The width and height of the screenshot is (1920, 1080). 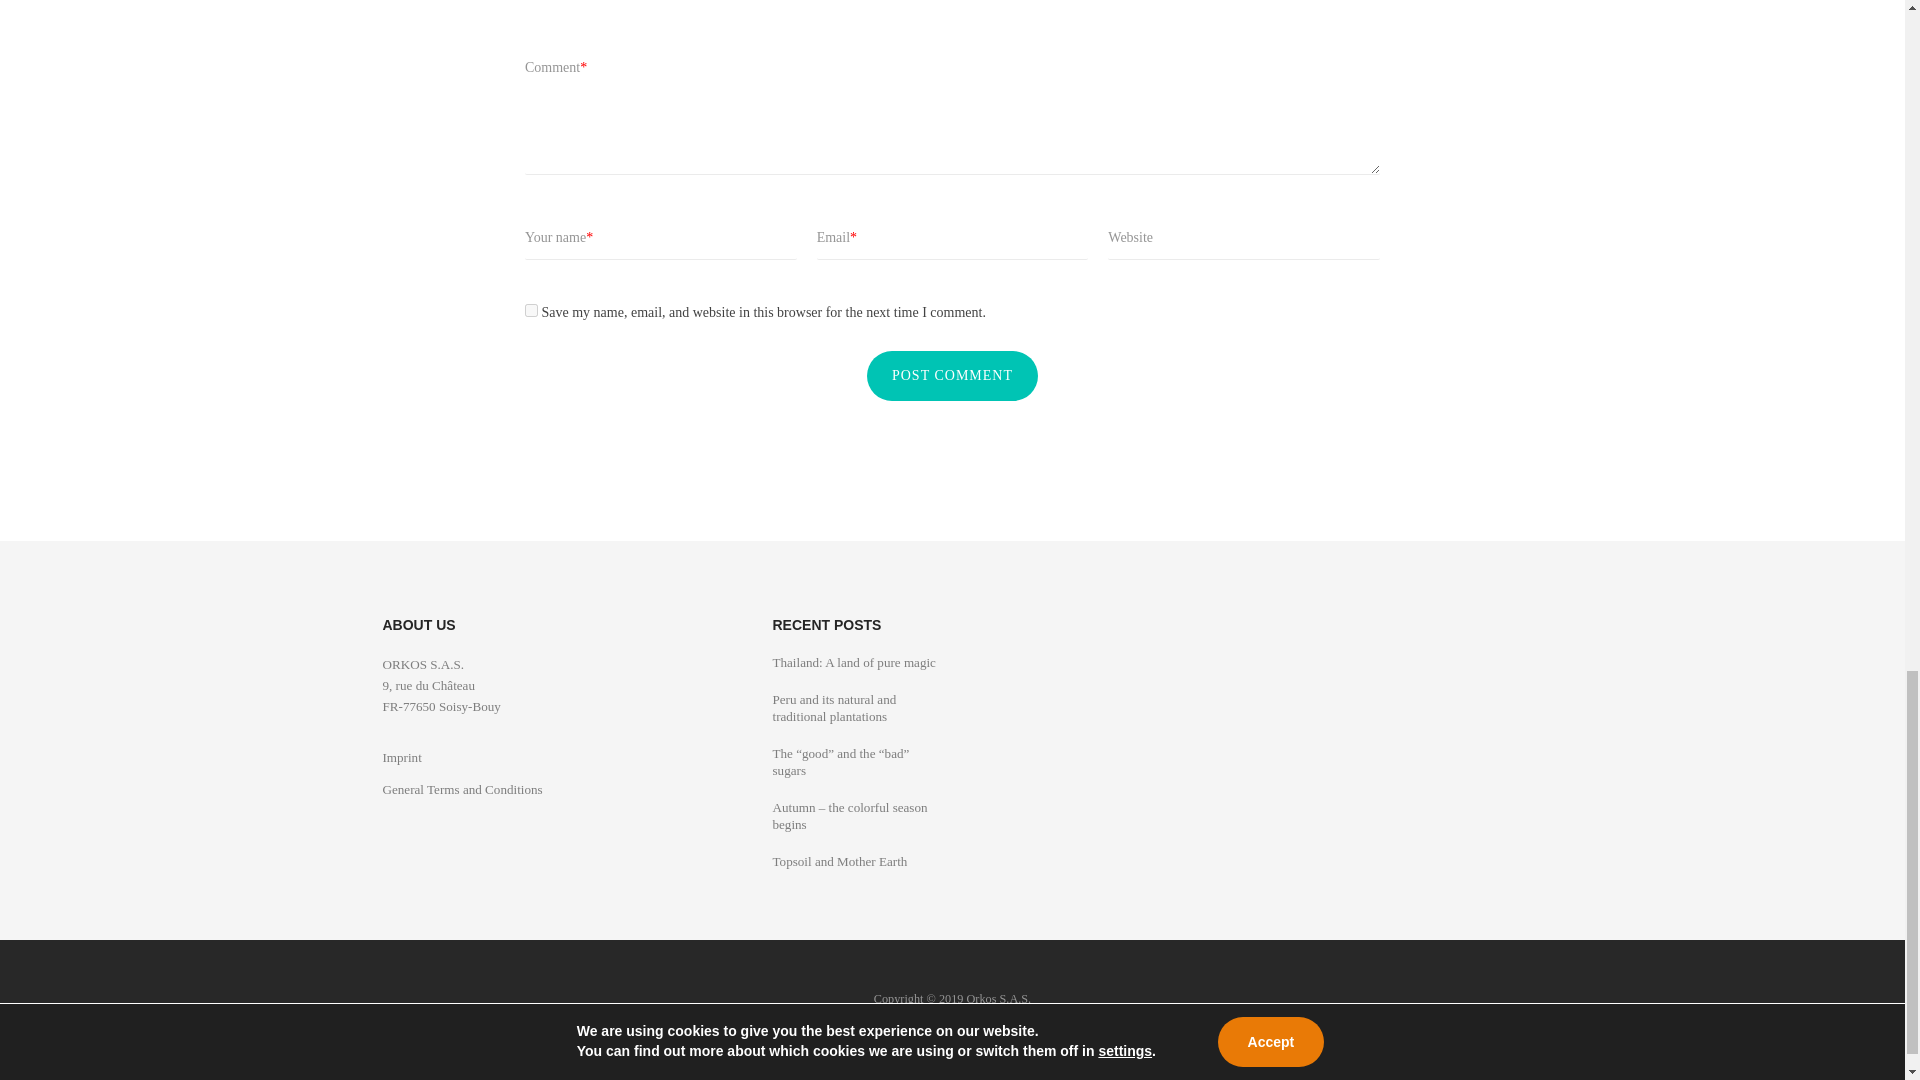 I want to click on Peru and its natural and traditional plantations, so click(x=834, y=708).